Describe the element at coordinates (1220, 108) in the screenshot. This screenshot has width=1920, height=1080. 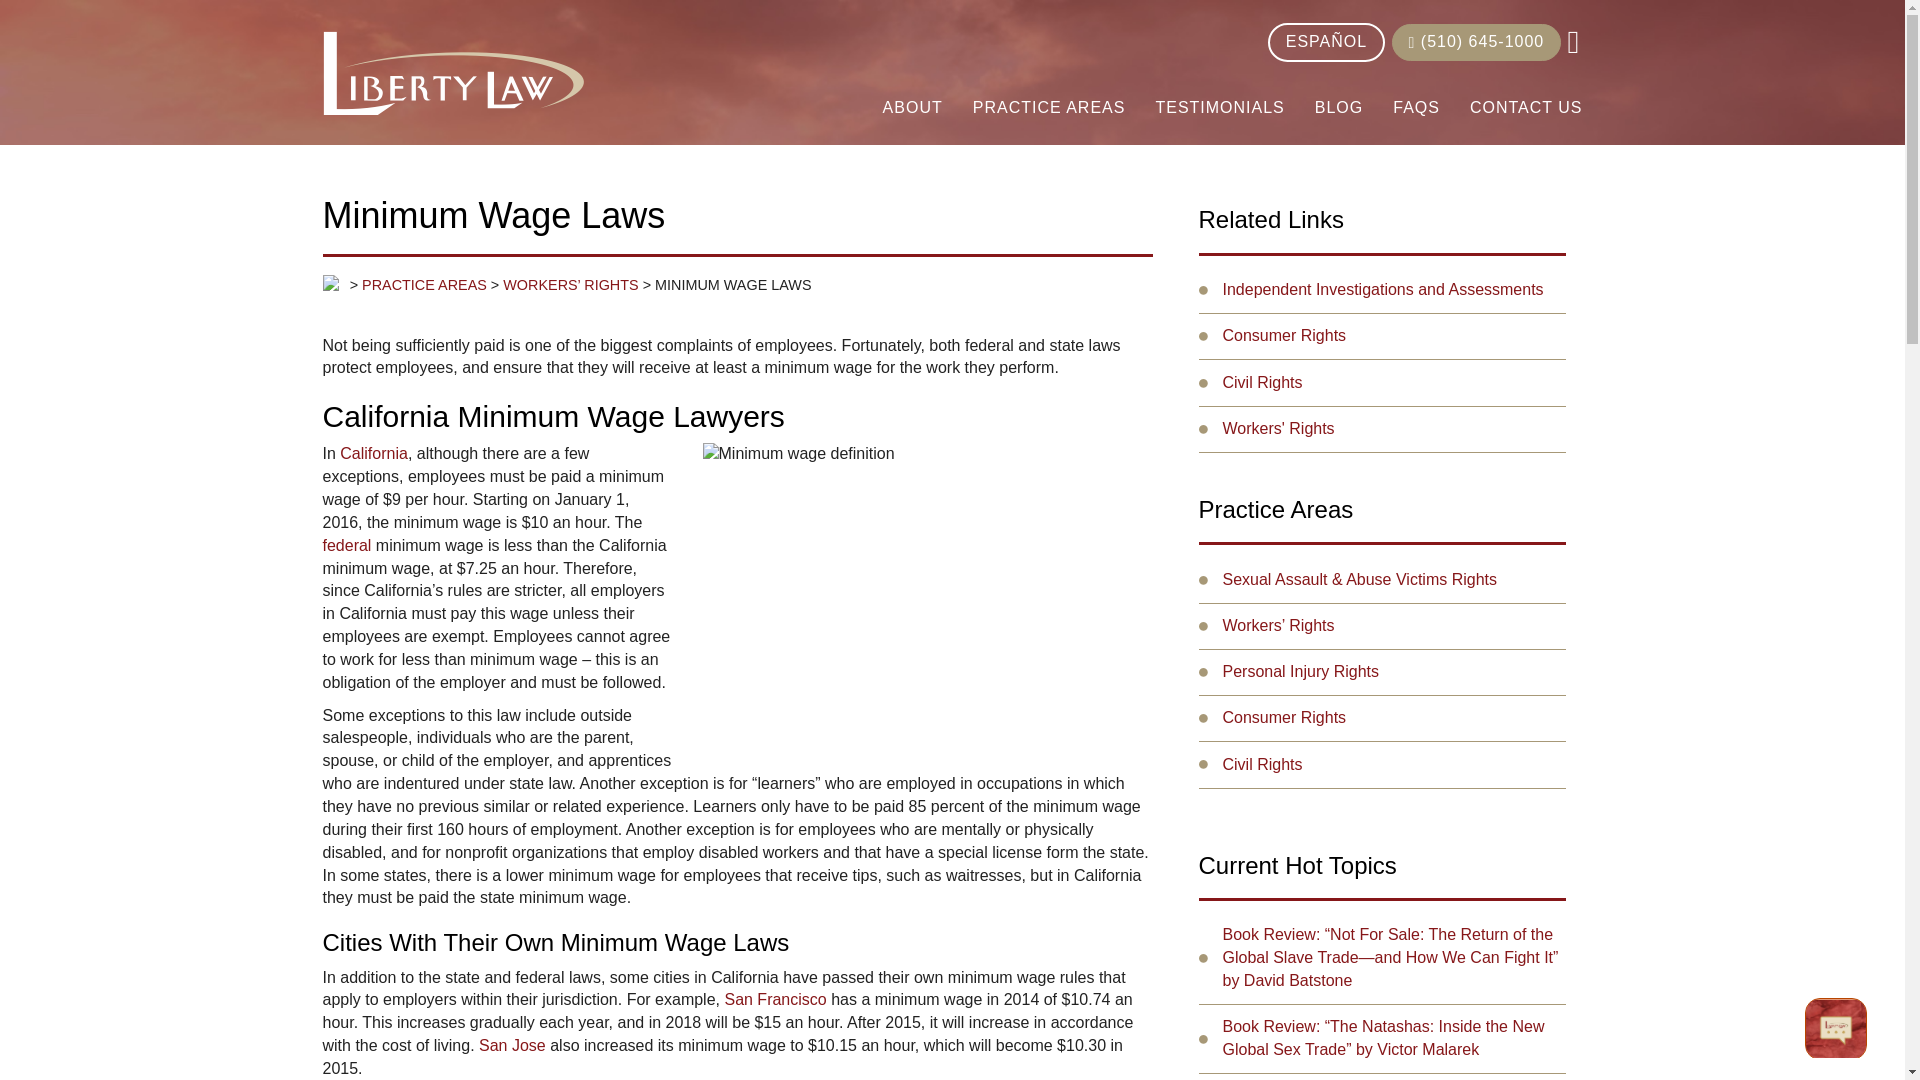
I see `TESTIMONIALS` at that location.